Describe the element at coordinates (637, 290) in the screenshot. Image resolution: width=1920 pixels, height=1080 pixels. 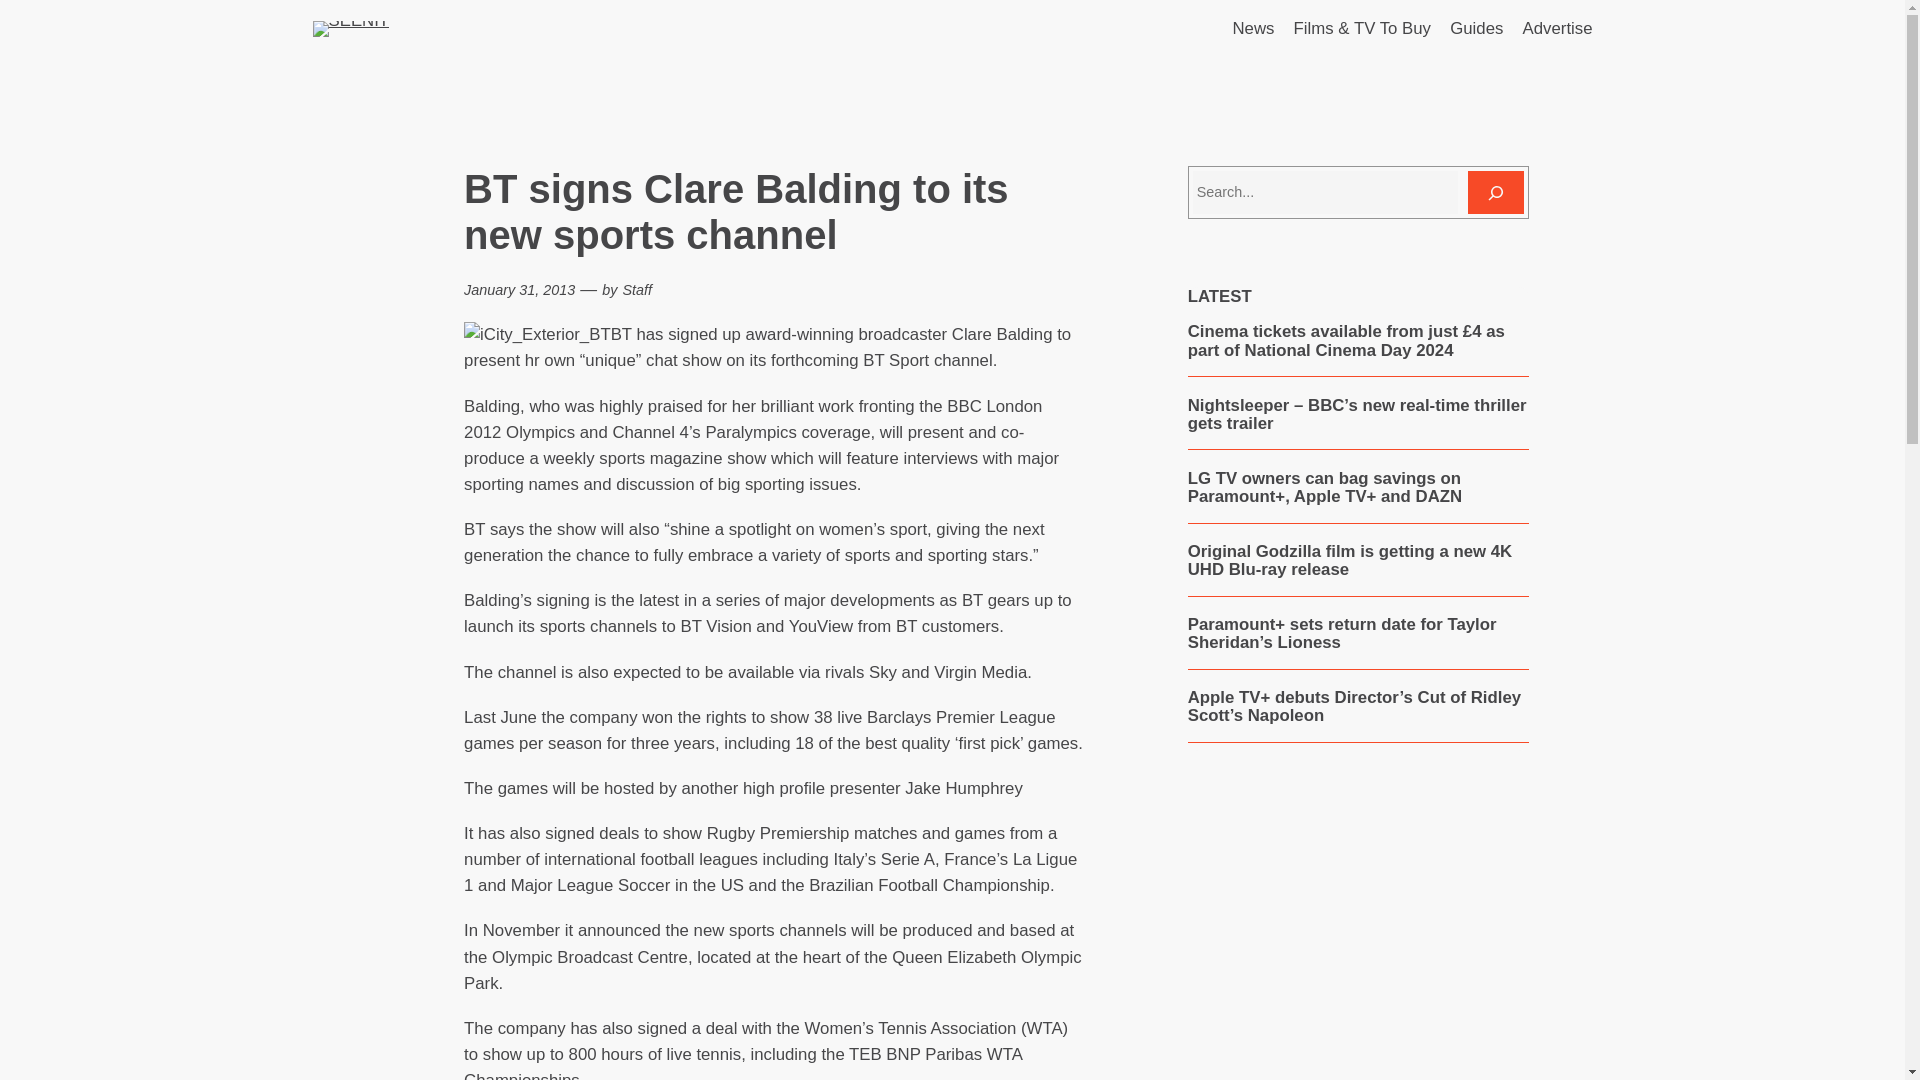
I see `Staff` at that location.